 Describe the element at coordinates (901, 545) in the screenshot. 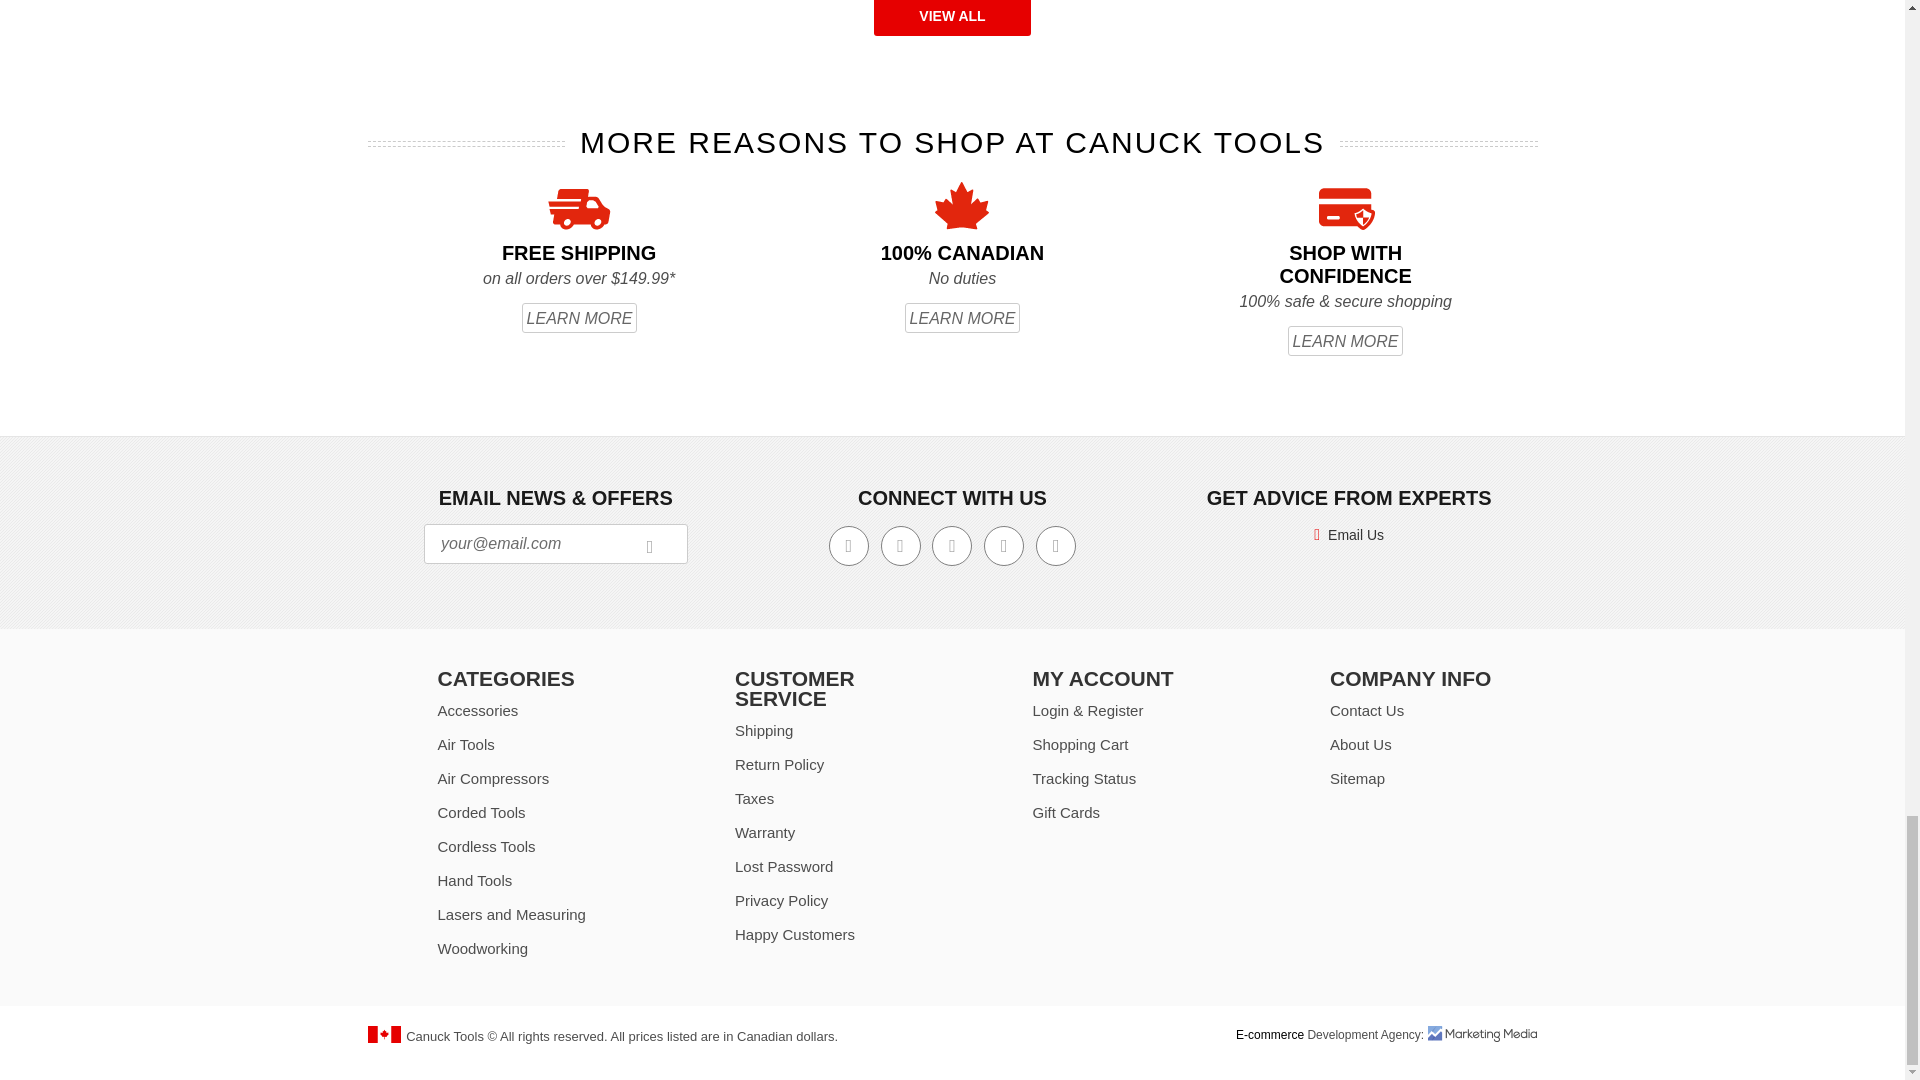

I see `Twitter` at that location.